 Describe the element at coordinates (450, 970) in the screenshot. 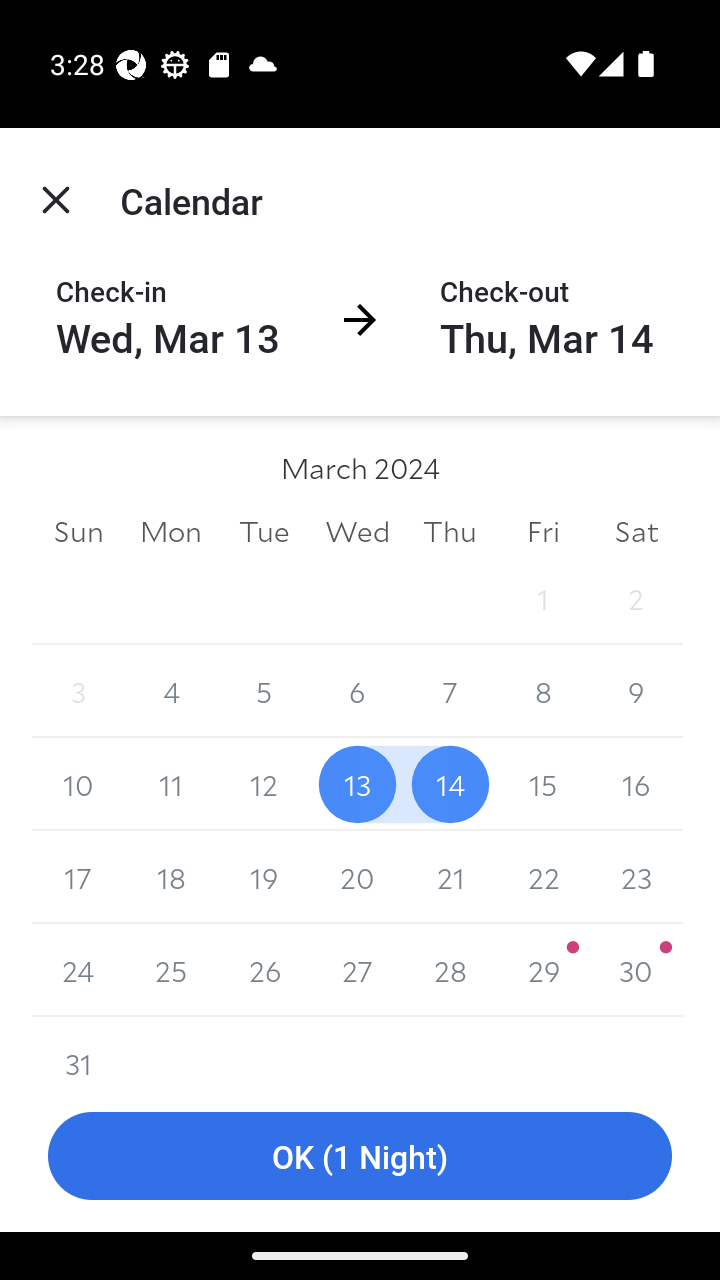

I see `28 28 March 2024` at that location.